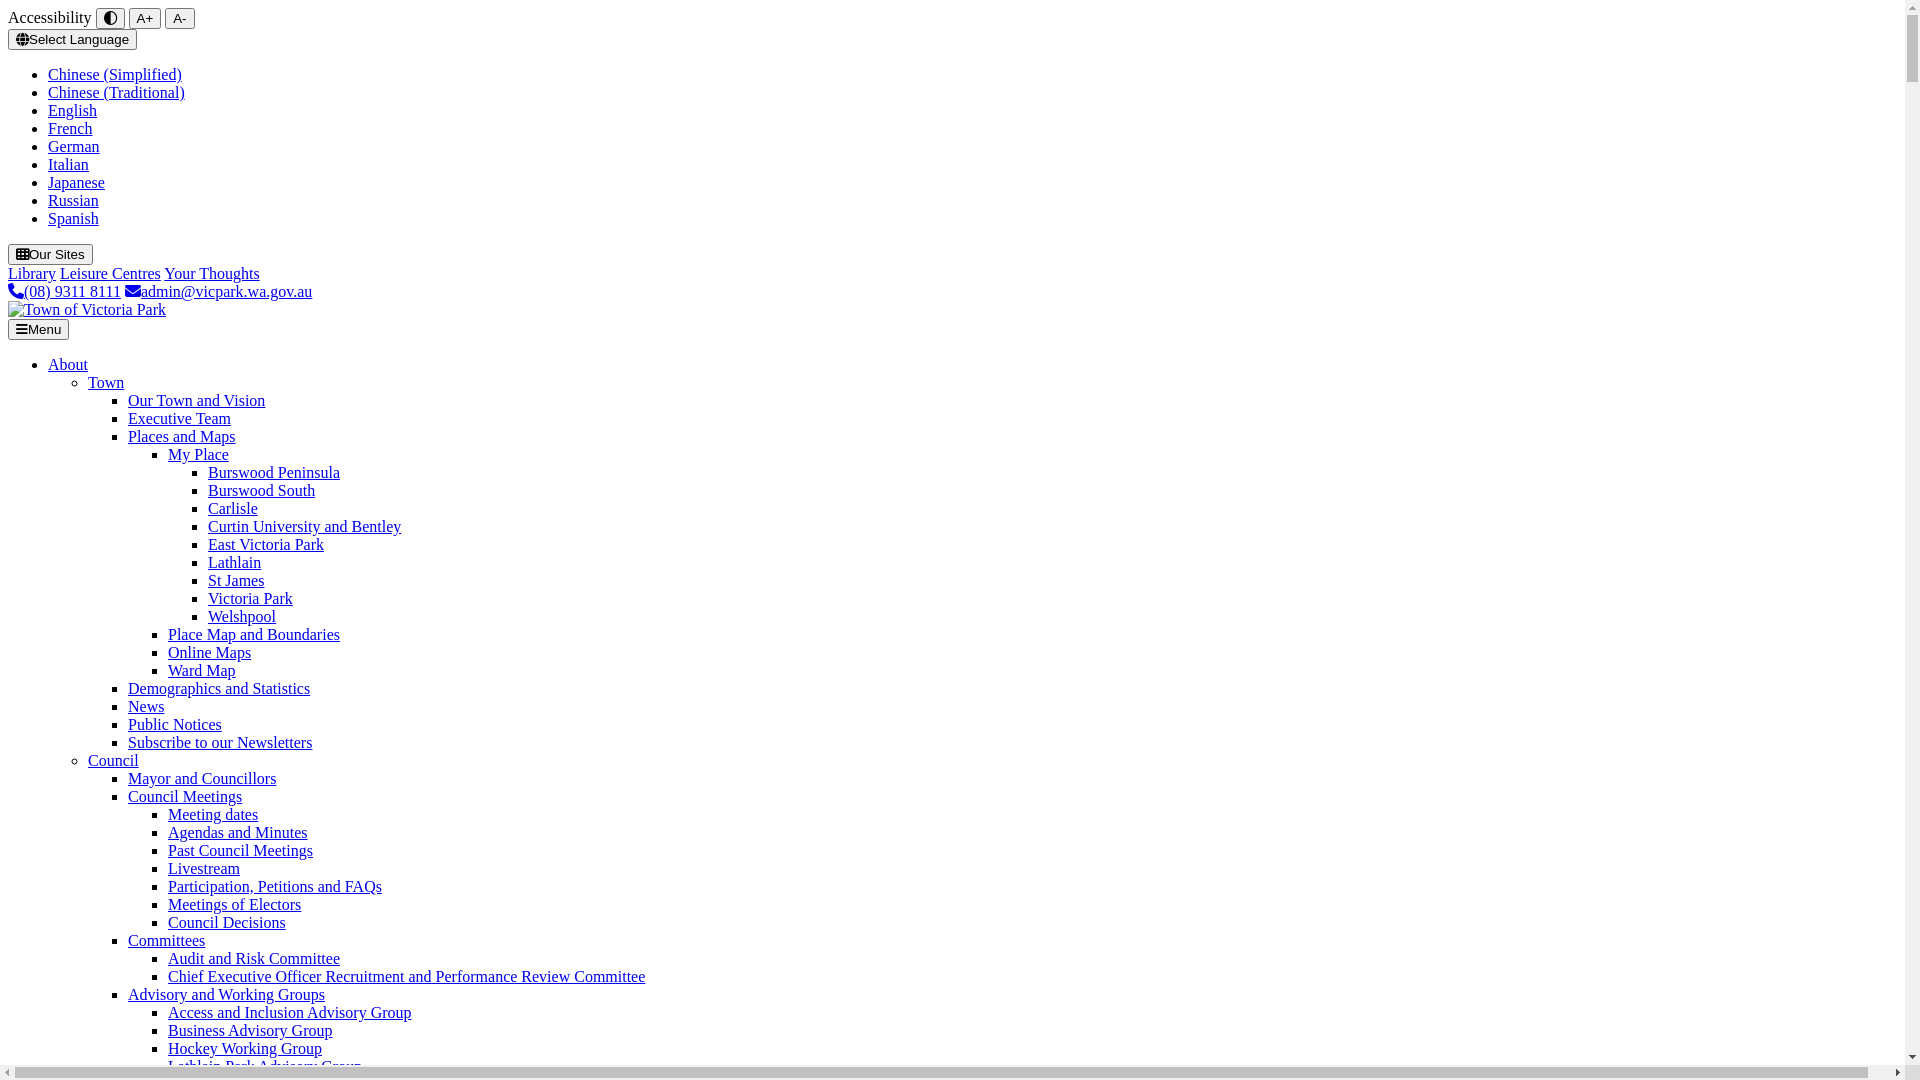  Describe the element at coordinates (50, 254) in the screenshot. I see `Our Sites` at that location.